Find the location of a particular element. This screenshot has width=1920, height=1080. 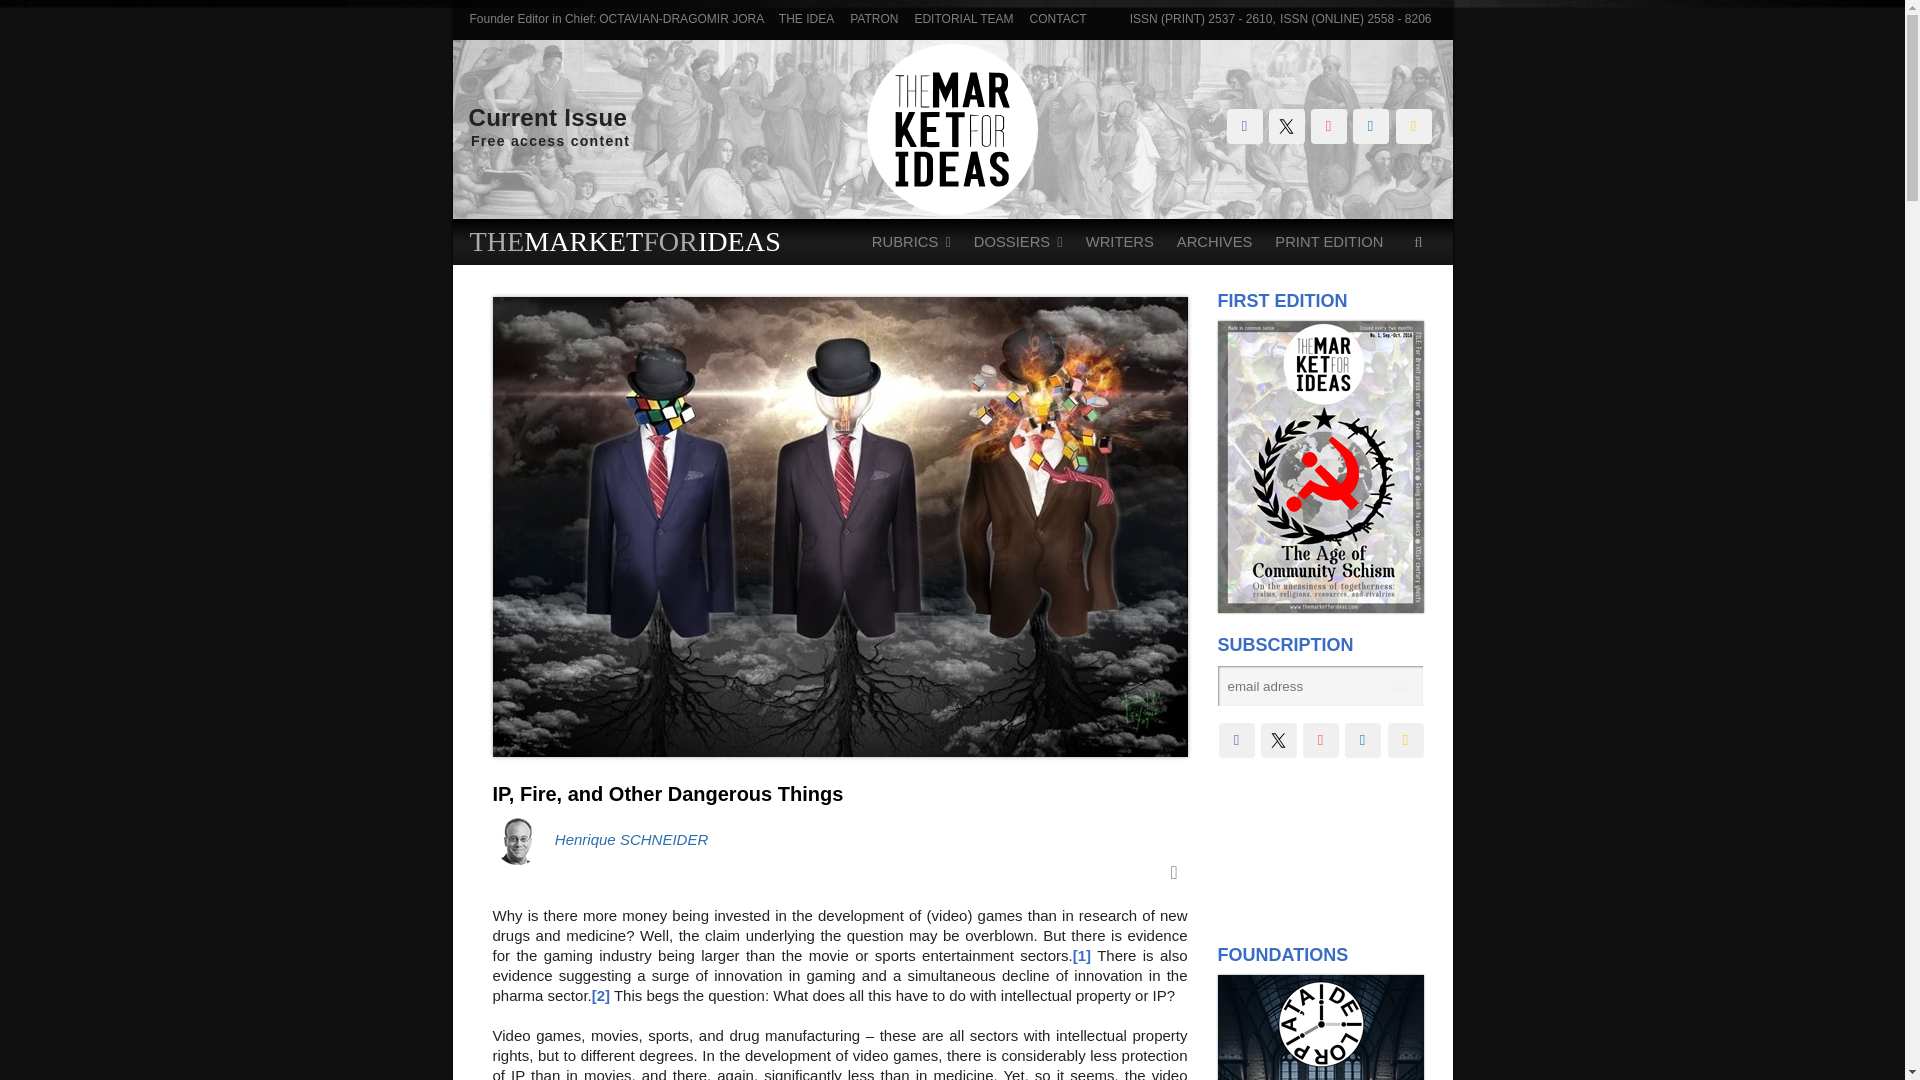

Follow us on Twitter is located at coordinates (1285, 126).